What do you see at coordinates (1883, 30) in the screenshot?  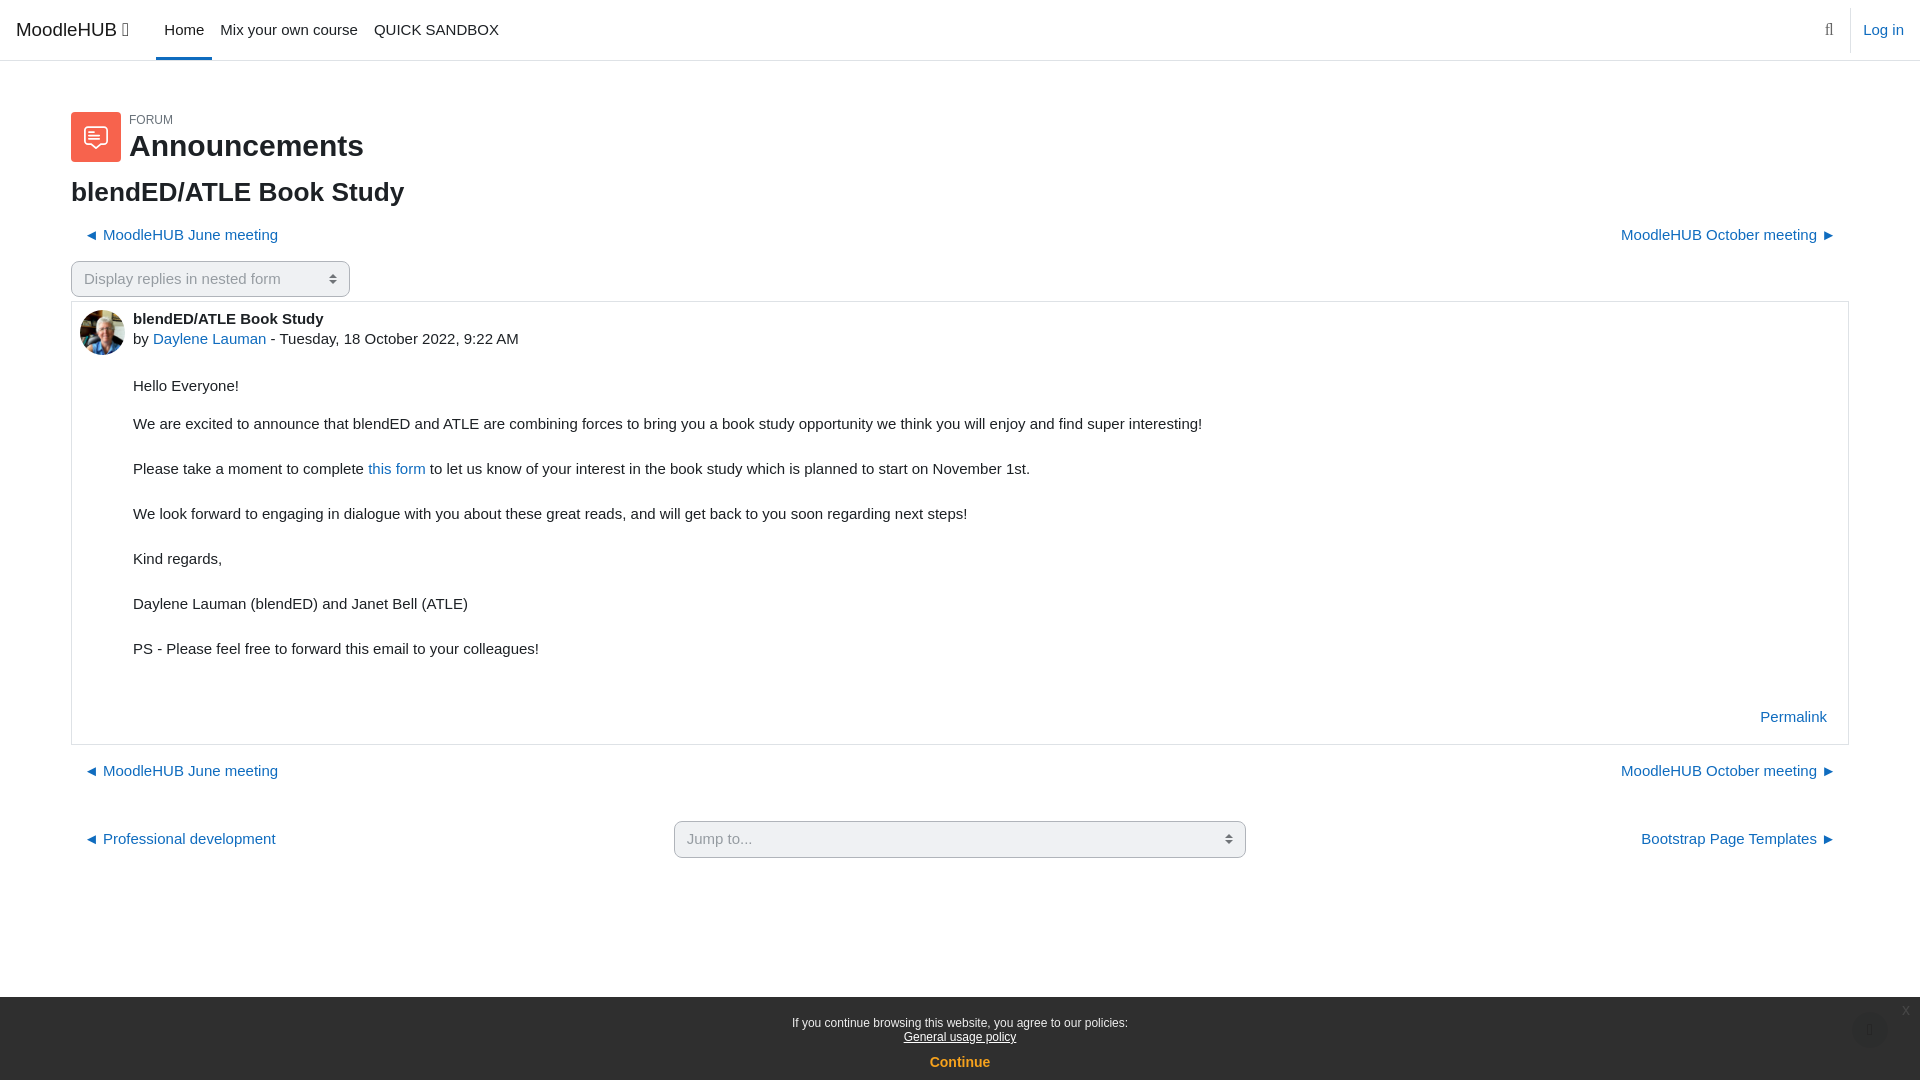 I see `Log in` at bounding box center [1883, 30].